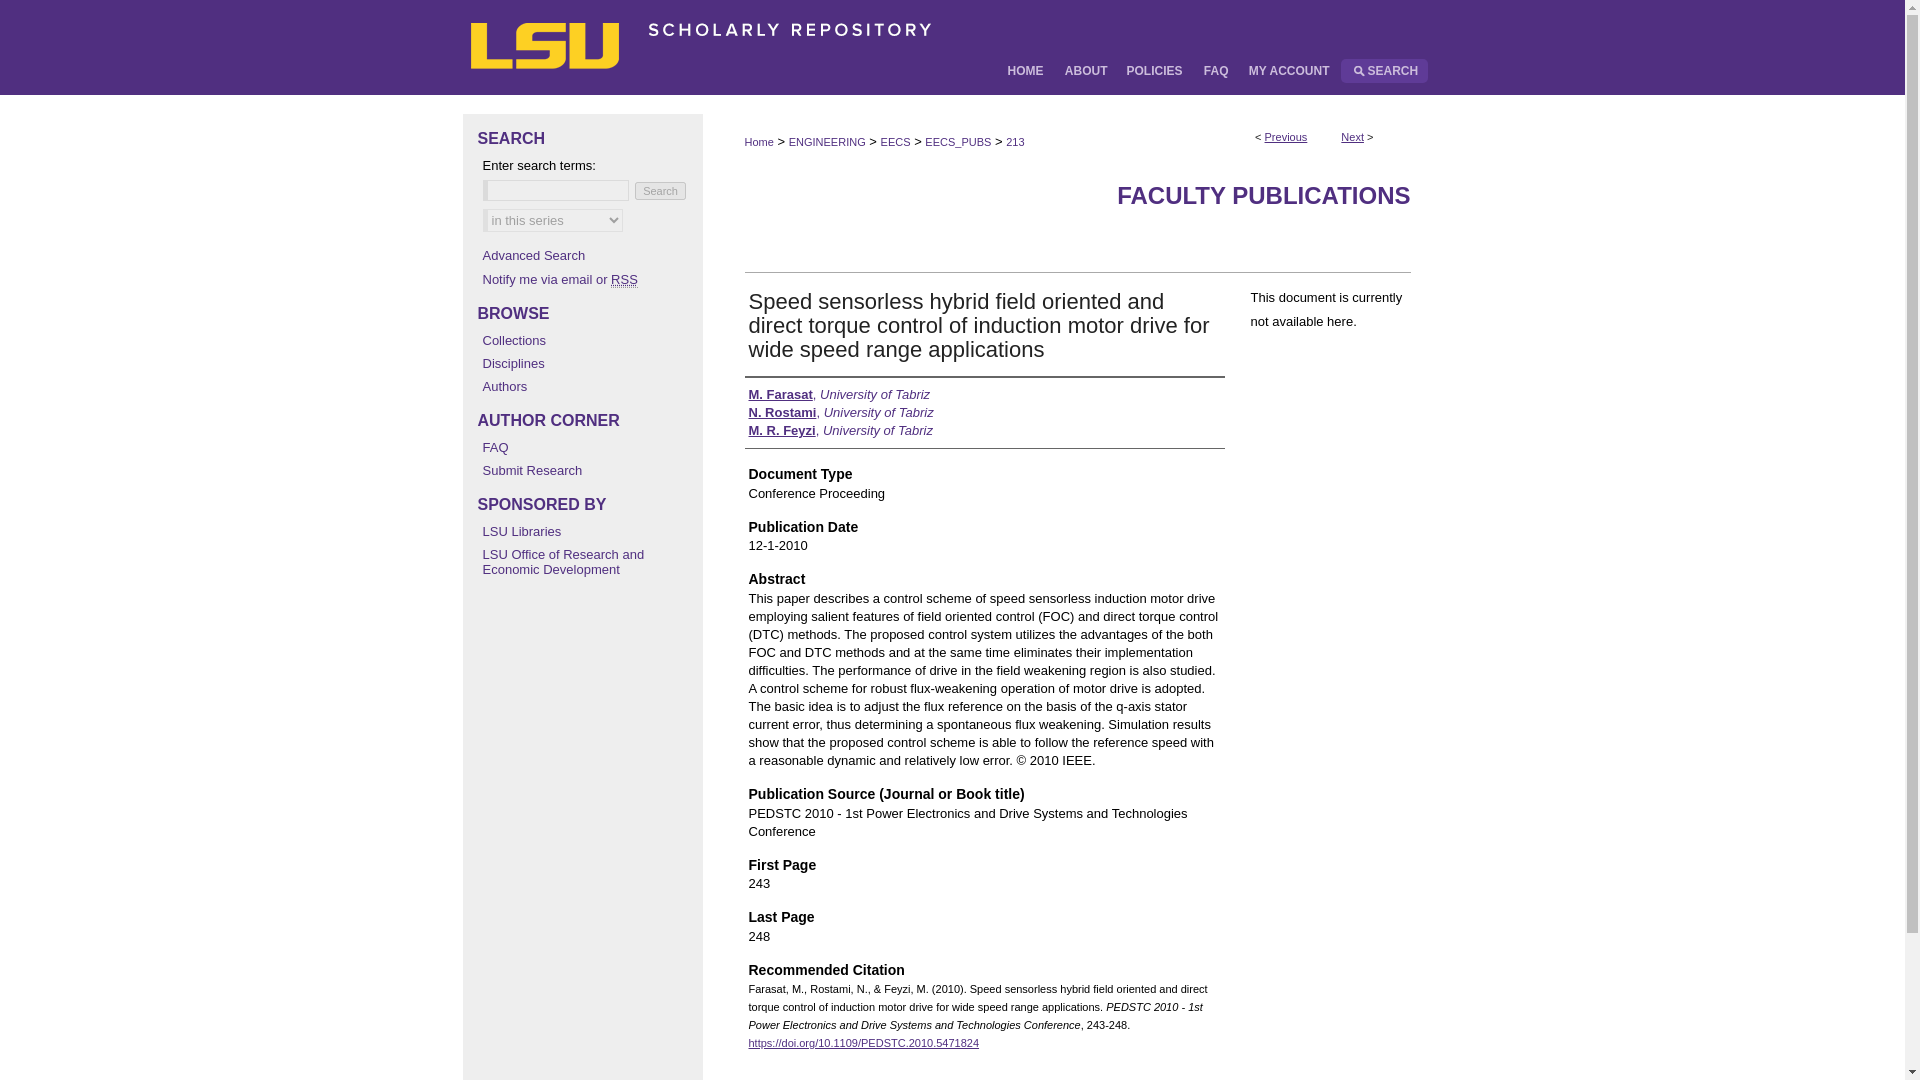 Image resolution: width=1920 pixels, height=1080 pixels. Describe the element at coordinates (586, 530) in the screenshot. I see `LSU Libraries` at that location.